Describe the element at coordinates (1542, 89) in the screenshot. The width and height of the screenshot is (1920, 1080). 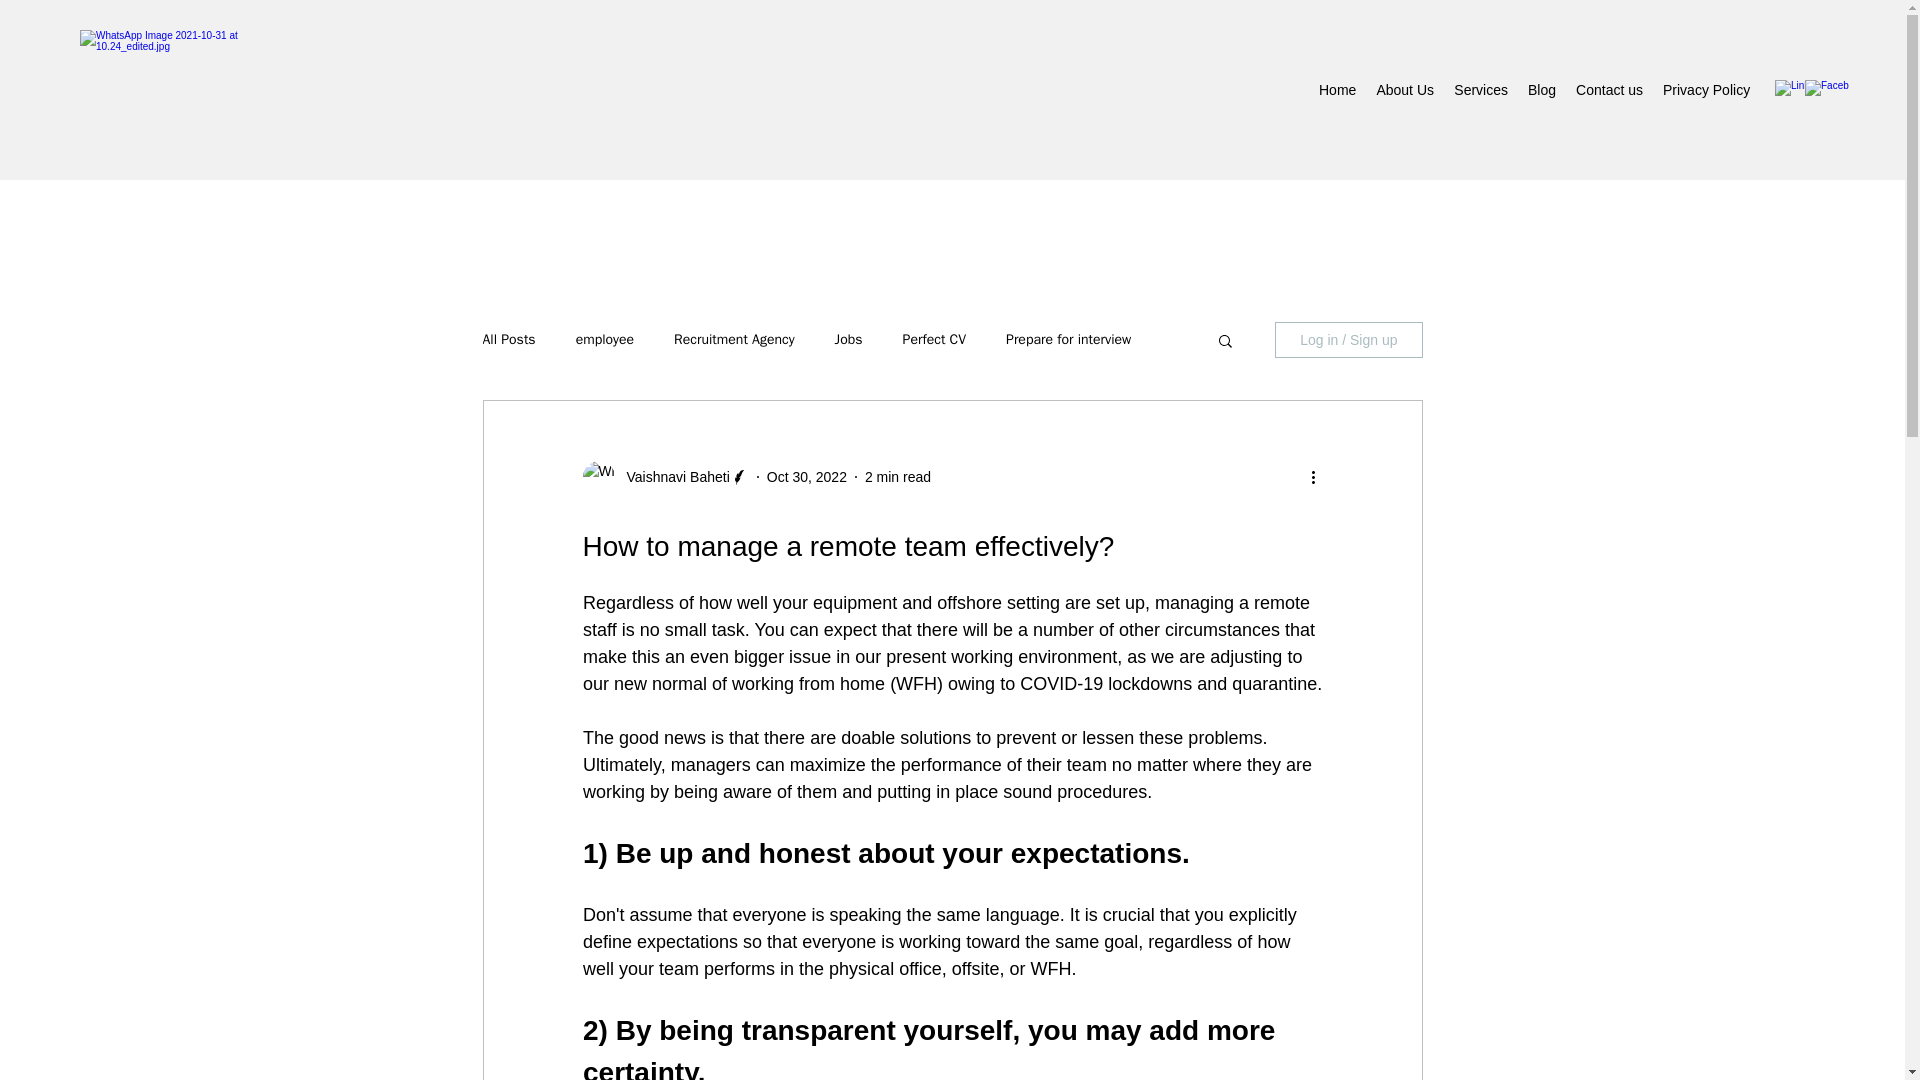
I see `Blog` at that location.